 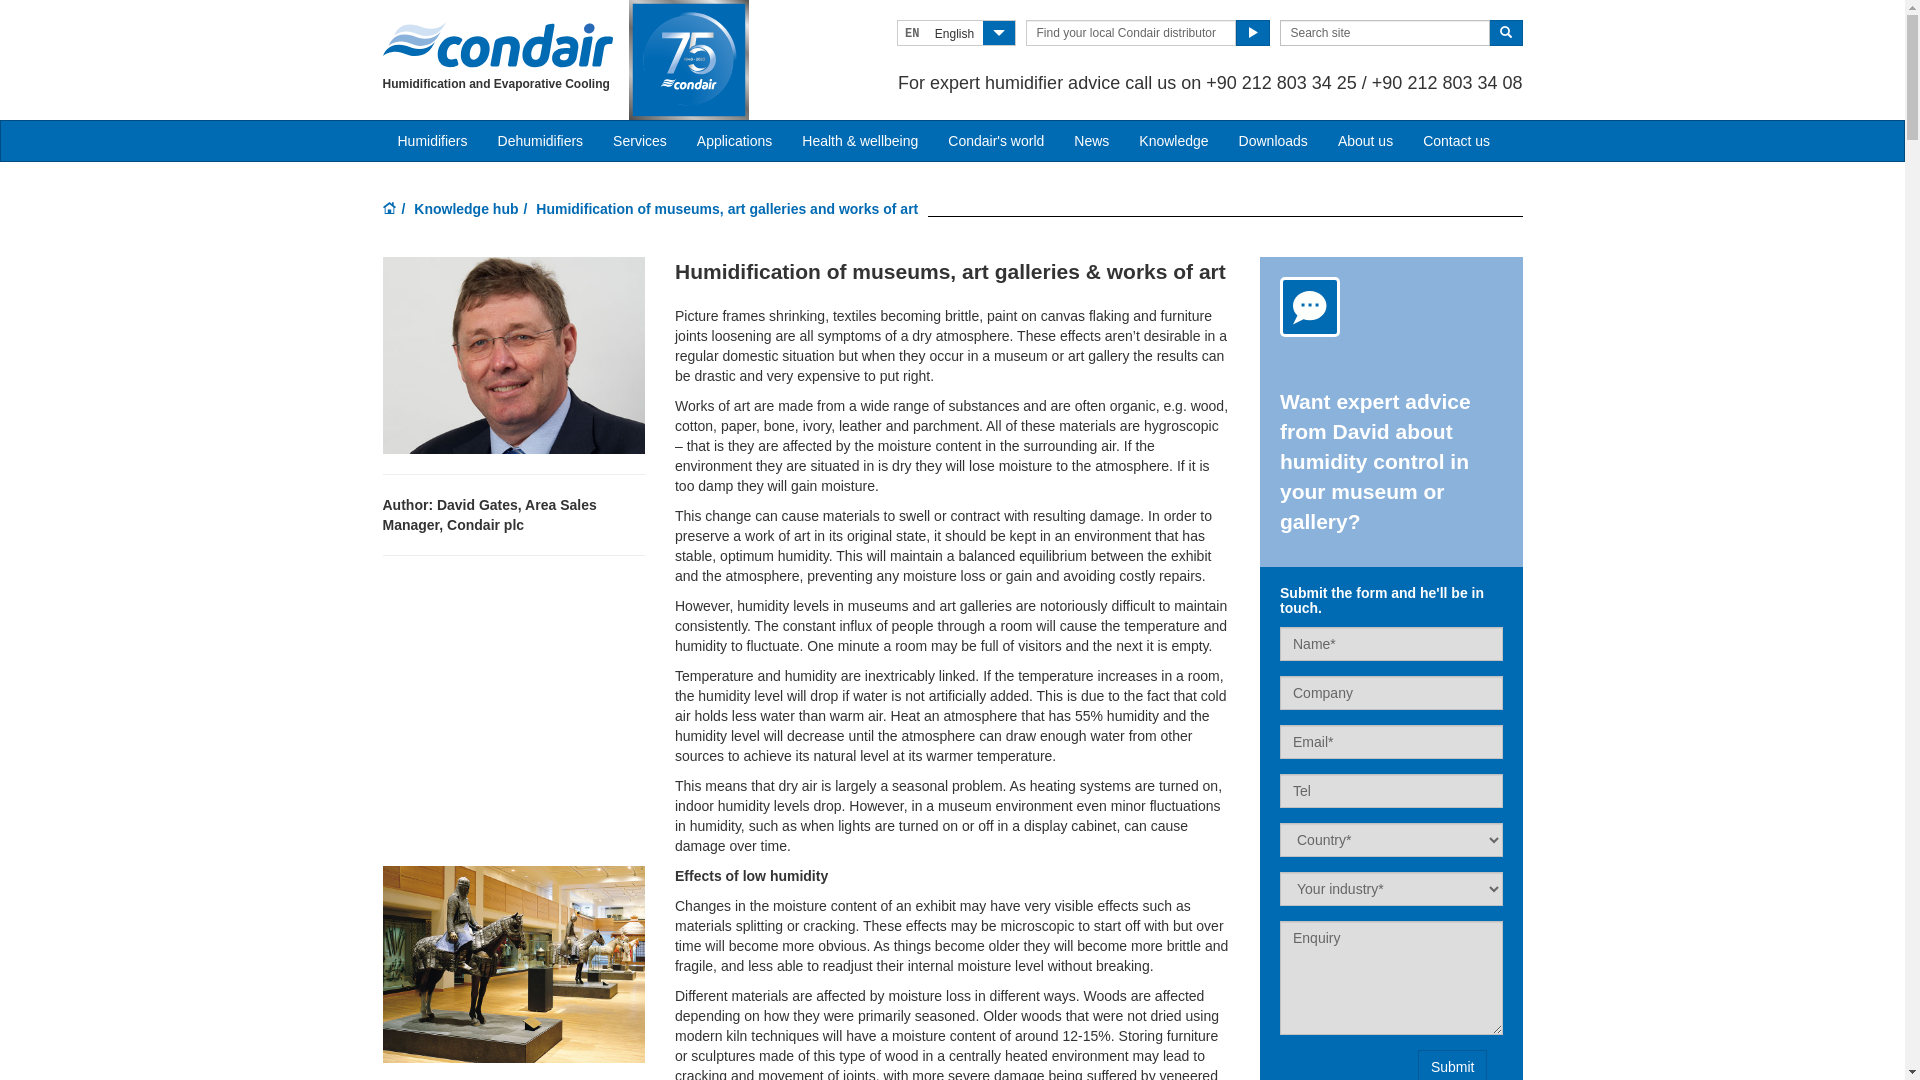 What do you see at coordinates (860, 141) in the screenshot?
I see `Health & wellbeing` at bounding box center [860, 141].